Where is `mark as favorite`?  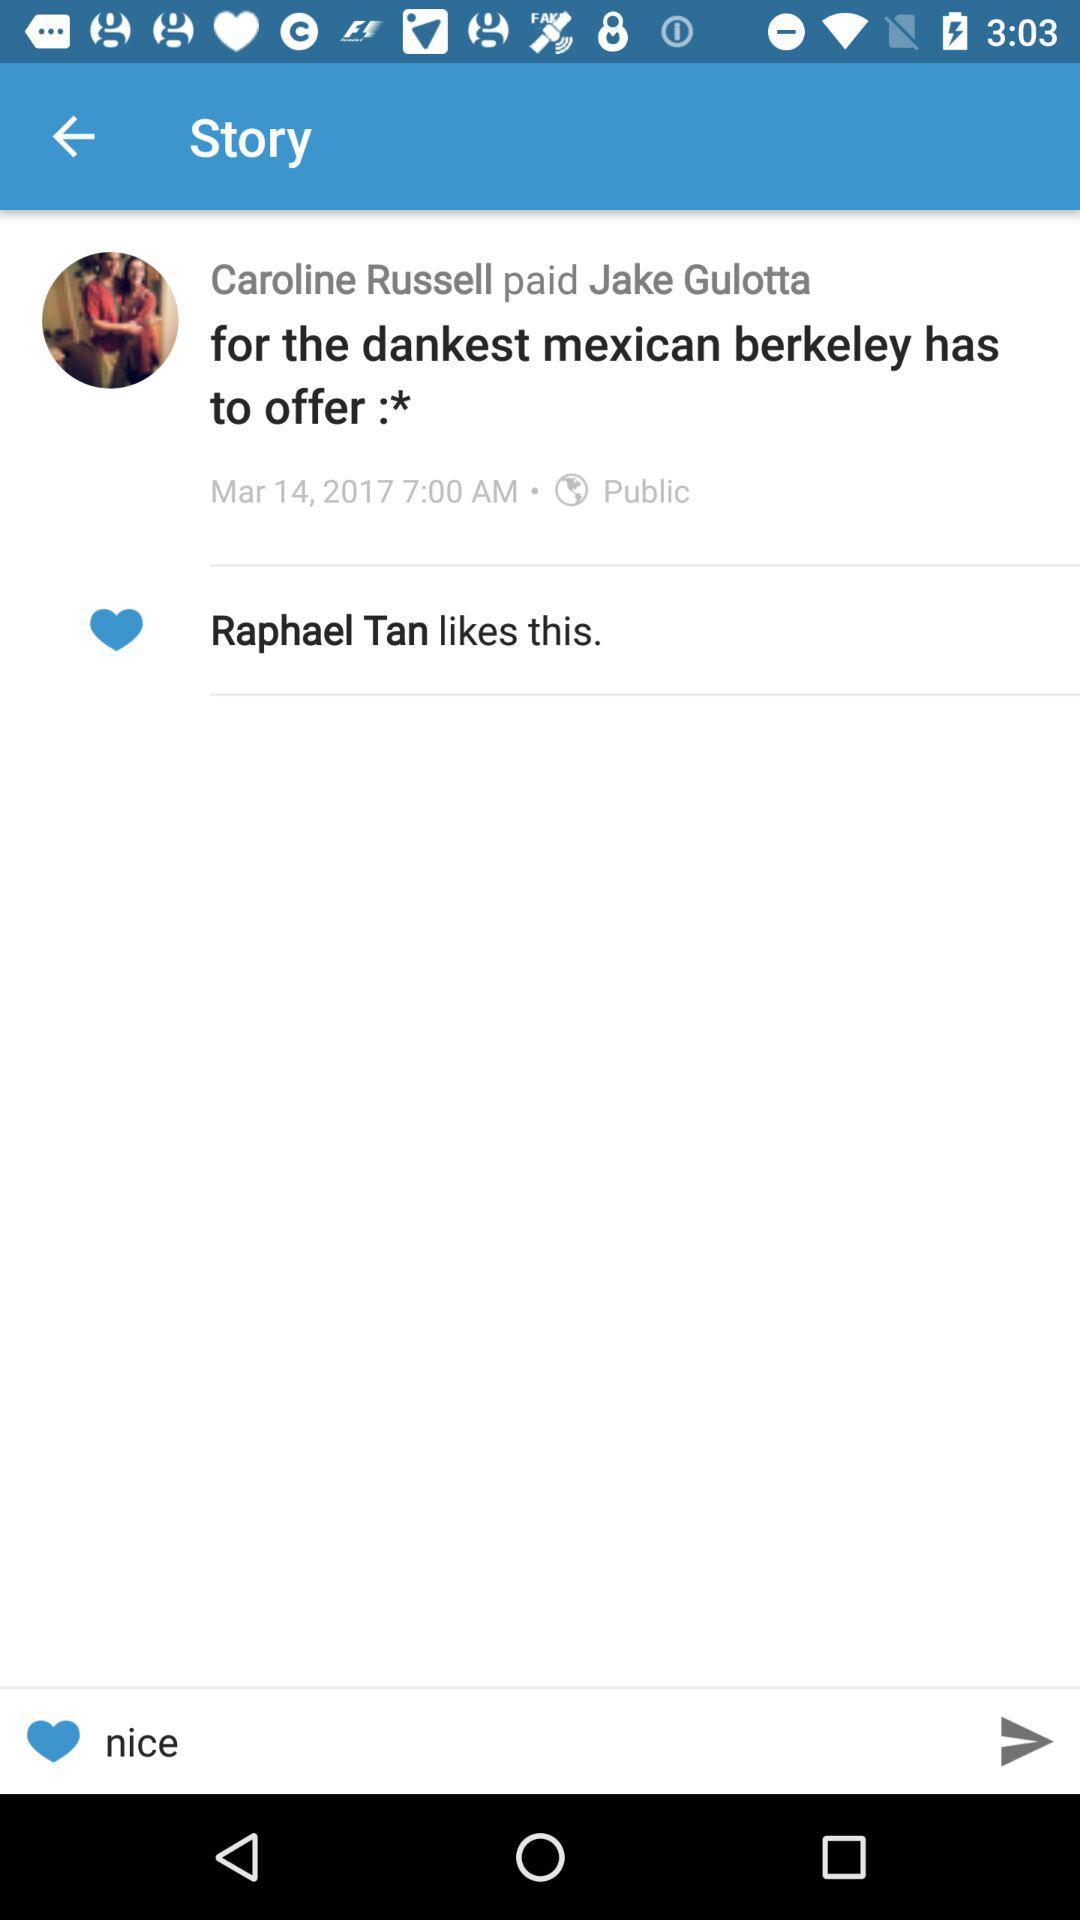
mark as favorite is located at coordinates (52, 1742).